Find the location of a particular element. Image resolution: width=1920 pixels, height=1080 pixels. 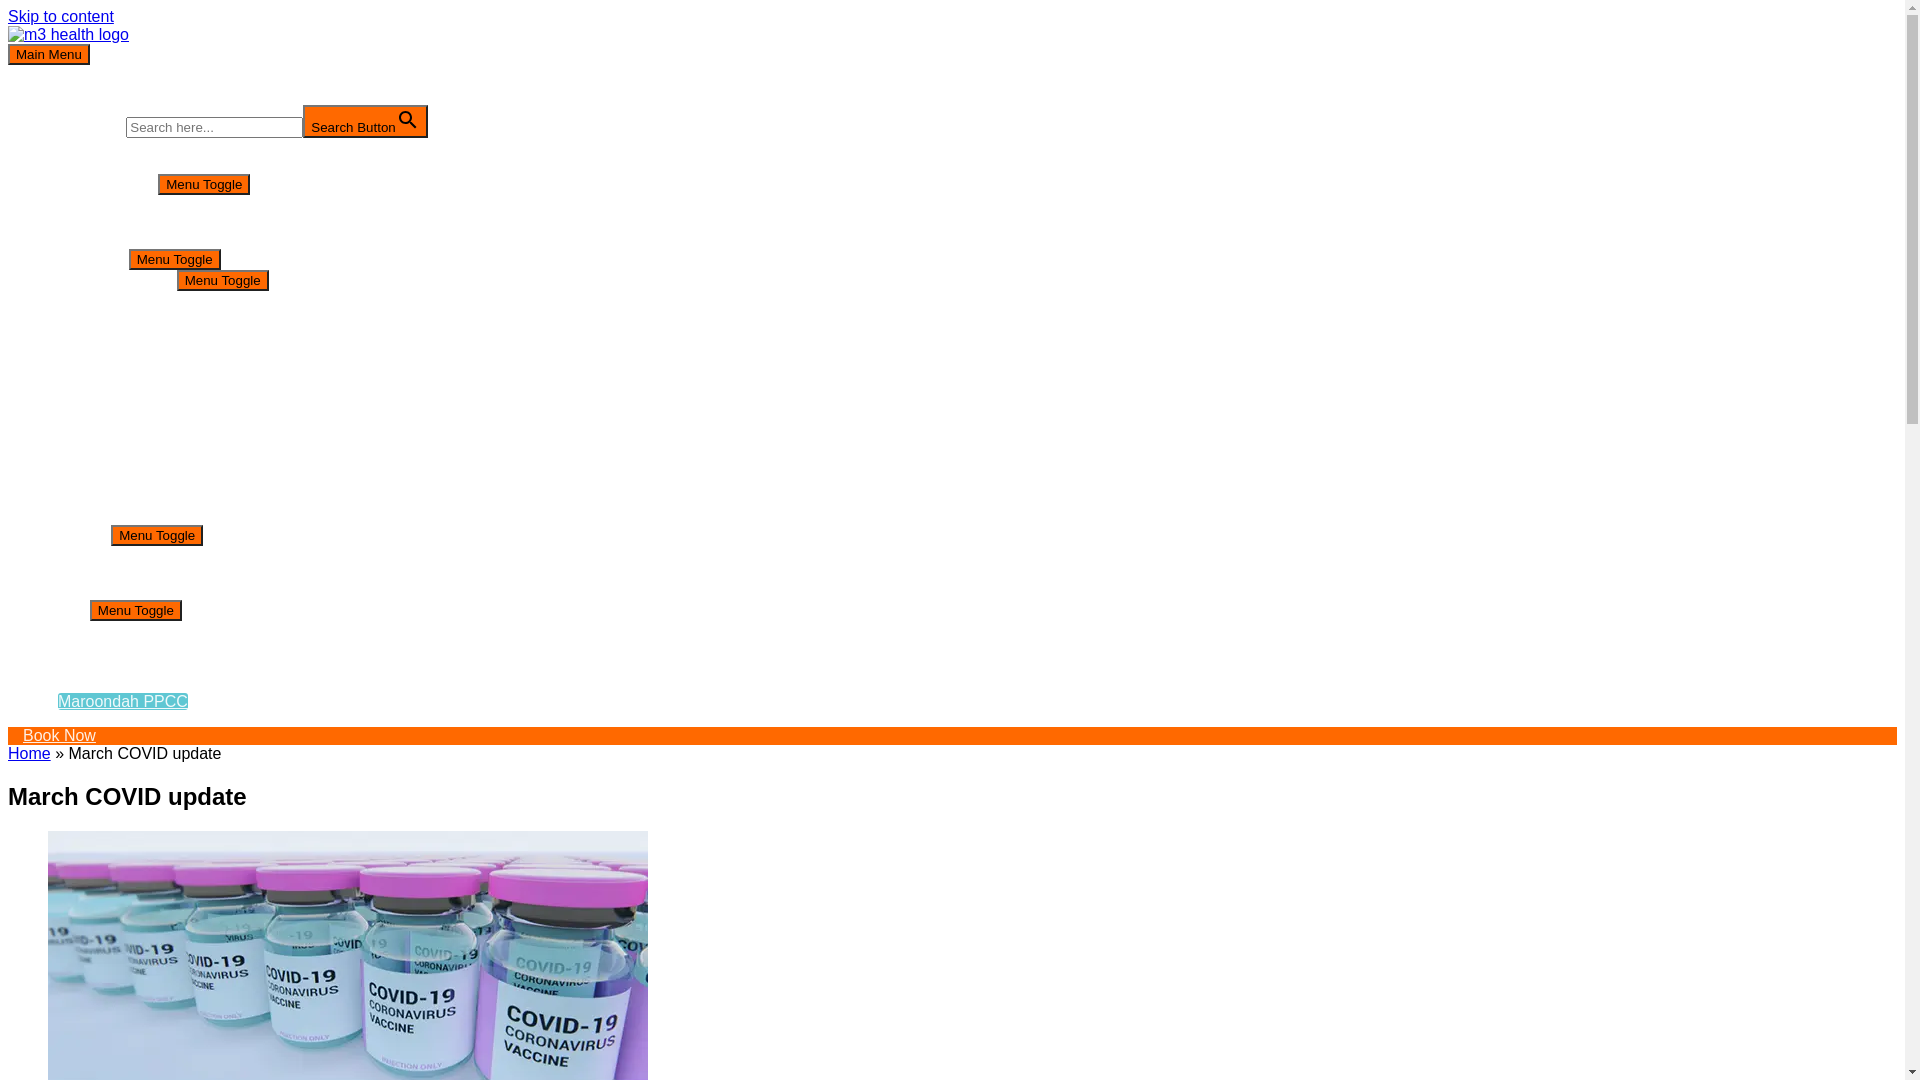

M3 Health Bayswater is located at coordinates (164, 204).